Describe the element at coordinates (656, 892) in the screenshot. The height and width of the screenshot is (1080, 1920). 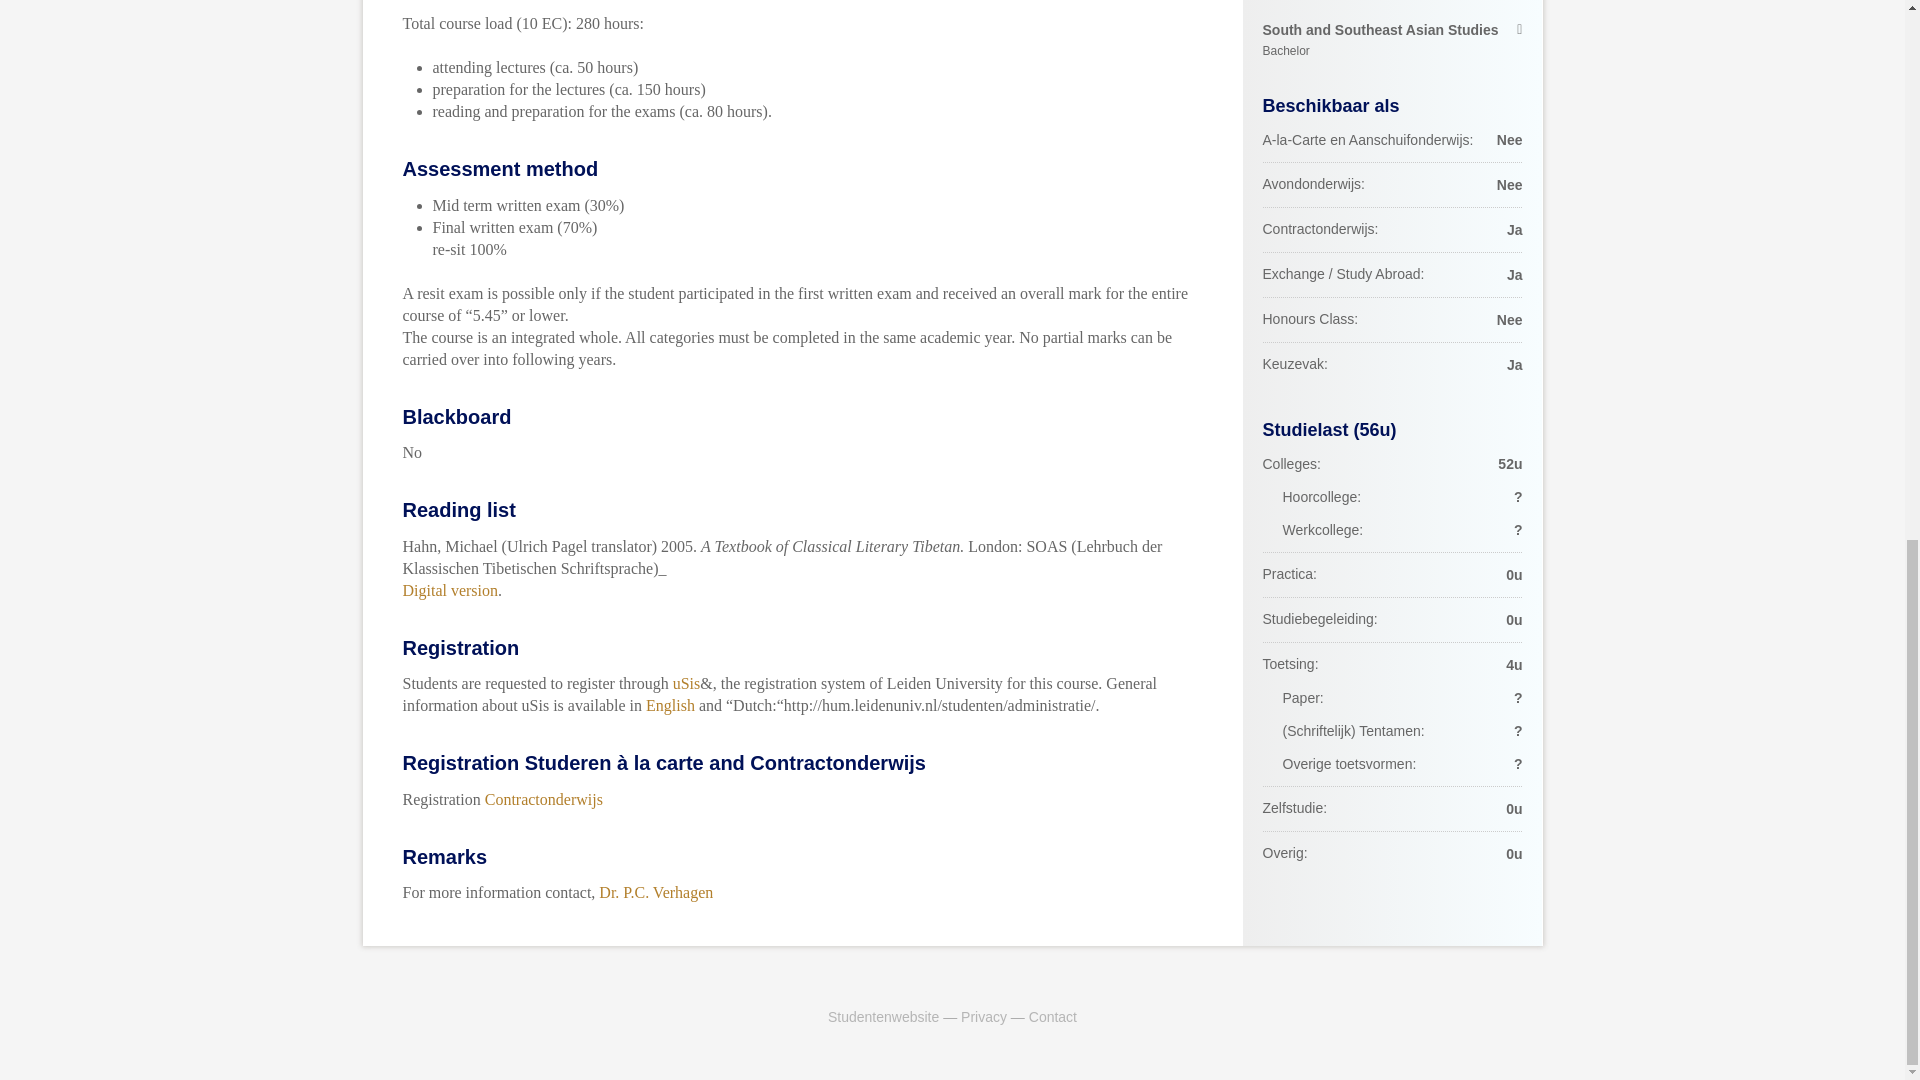
I see `Dr. P.C. Verhagen` at that location.